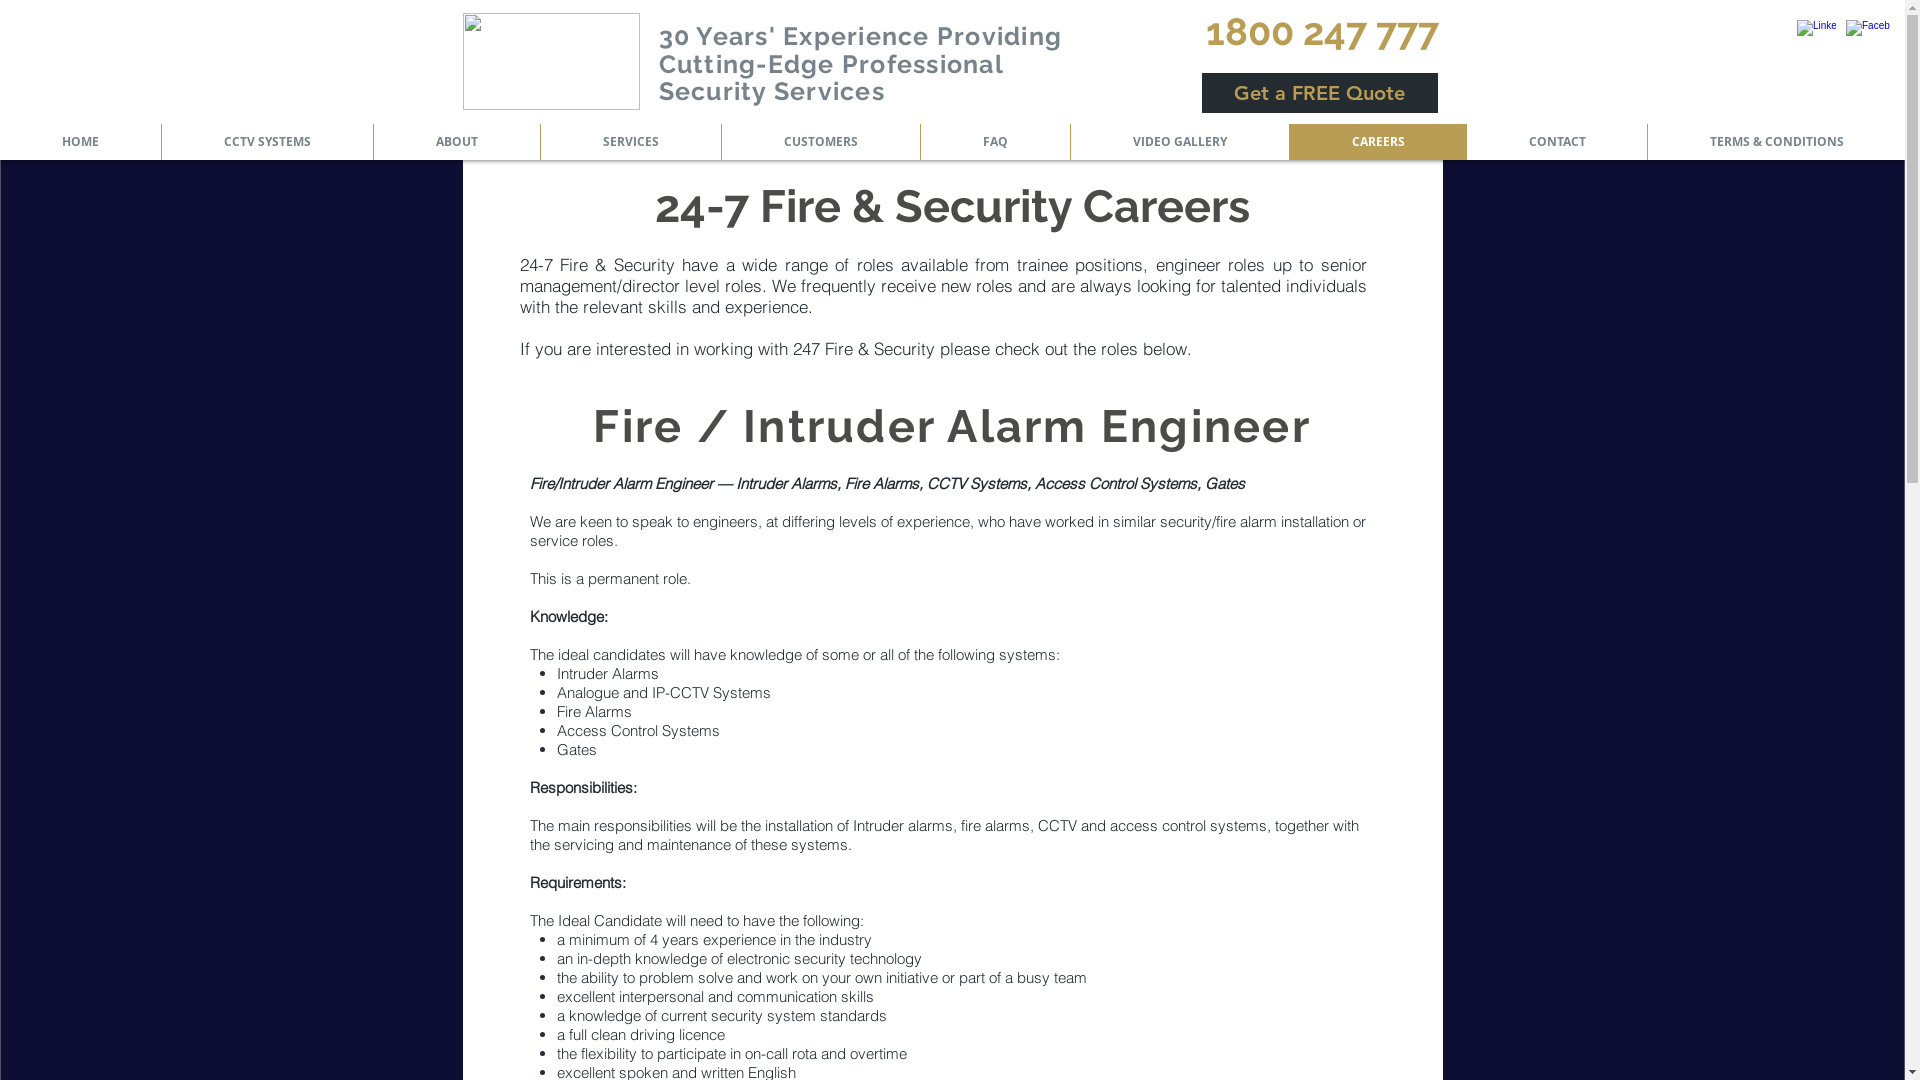  What do you see at coordinates (80, 142) in the screenshot?
I see `HOME` at bounding box center [80, 142].